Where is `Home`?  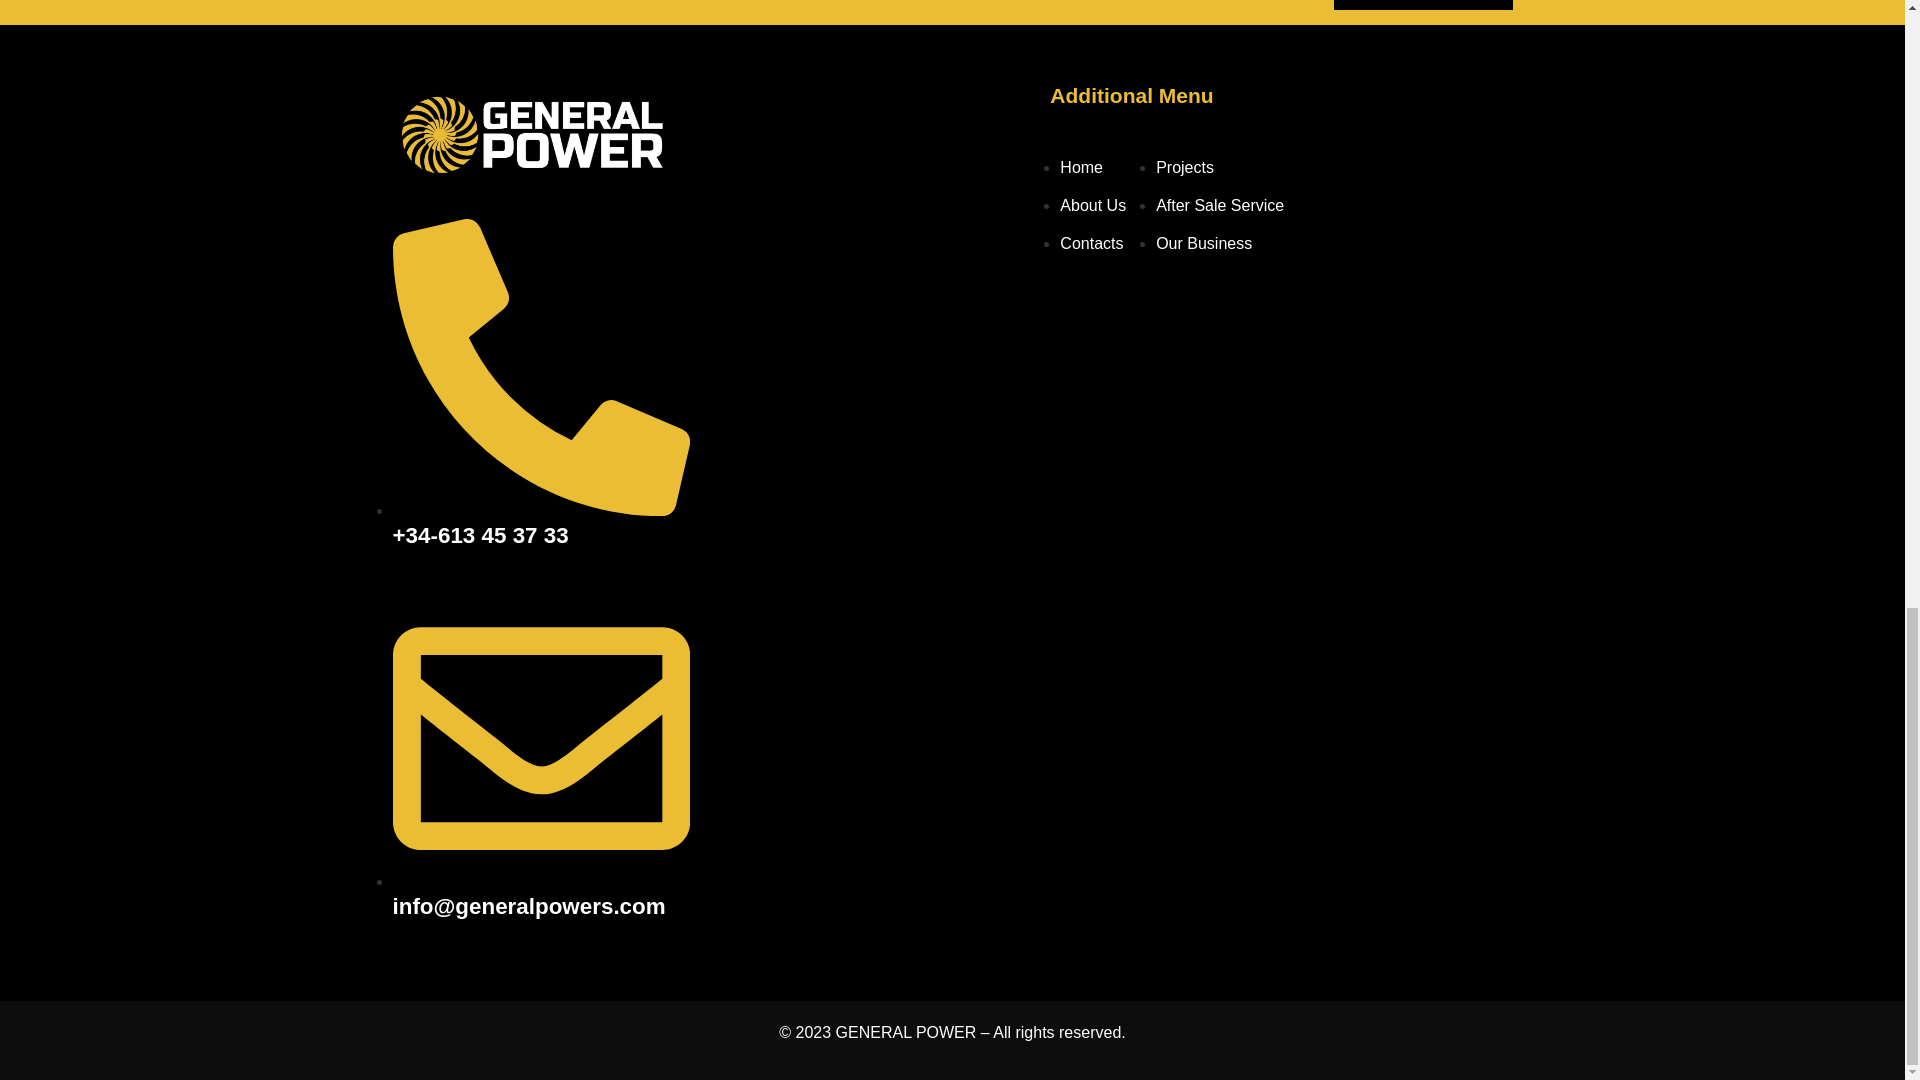
Home is located at coordinates (1080, 167).